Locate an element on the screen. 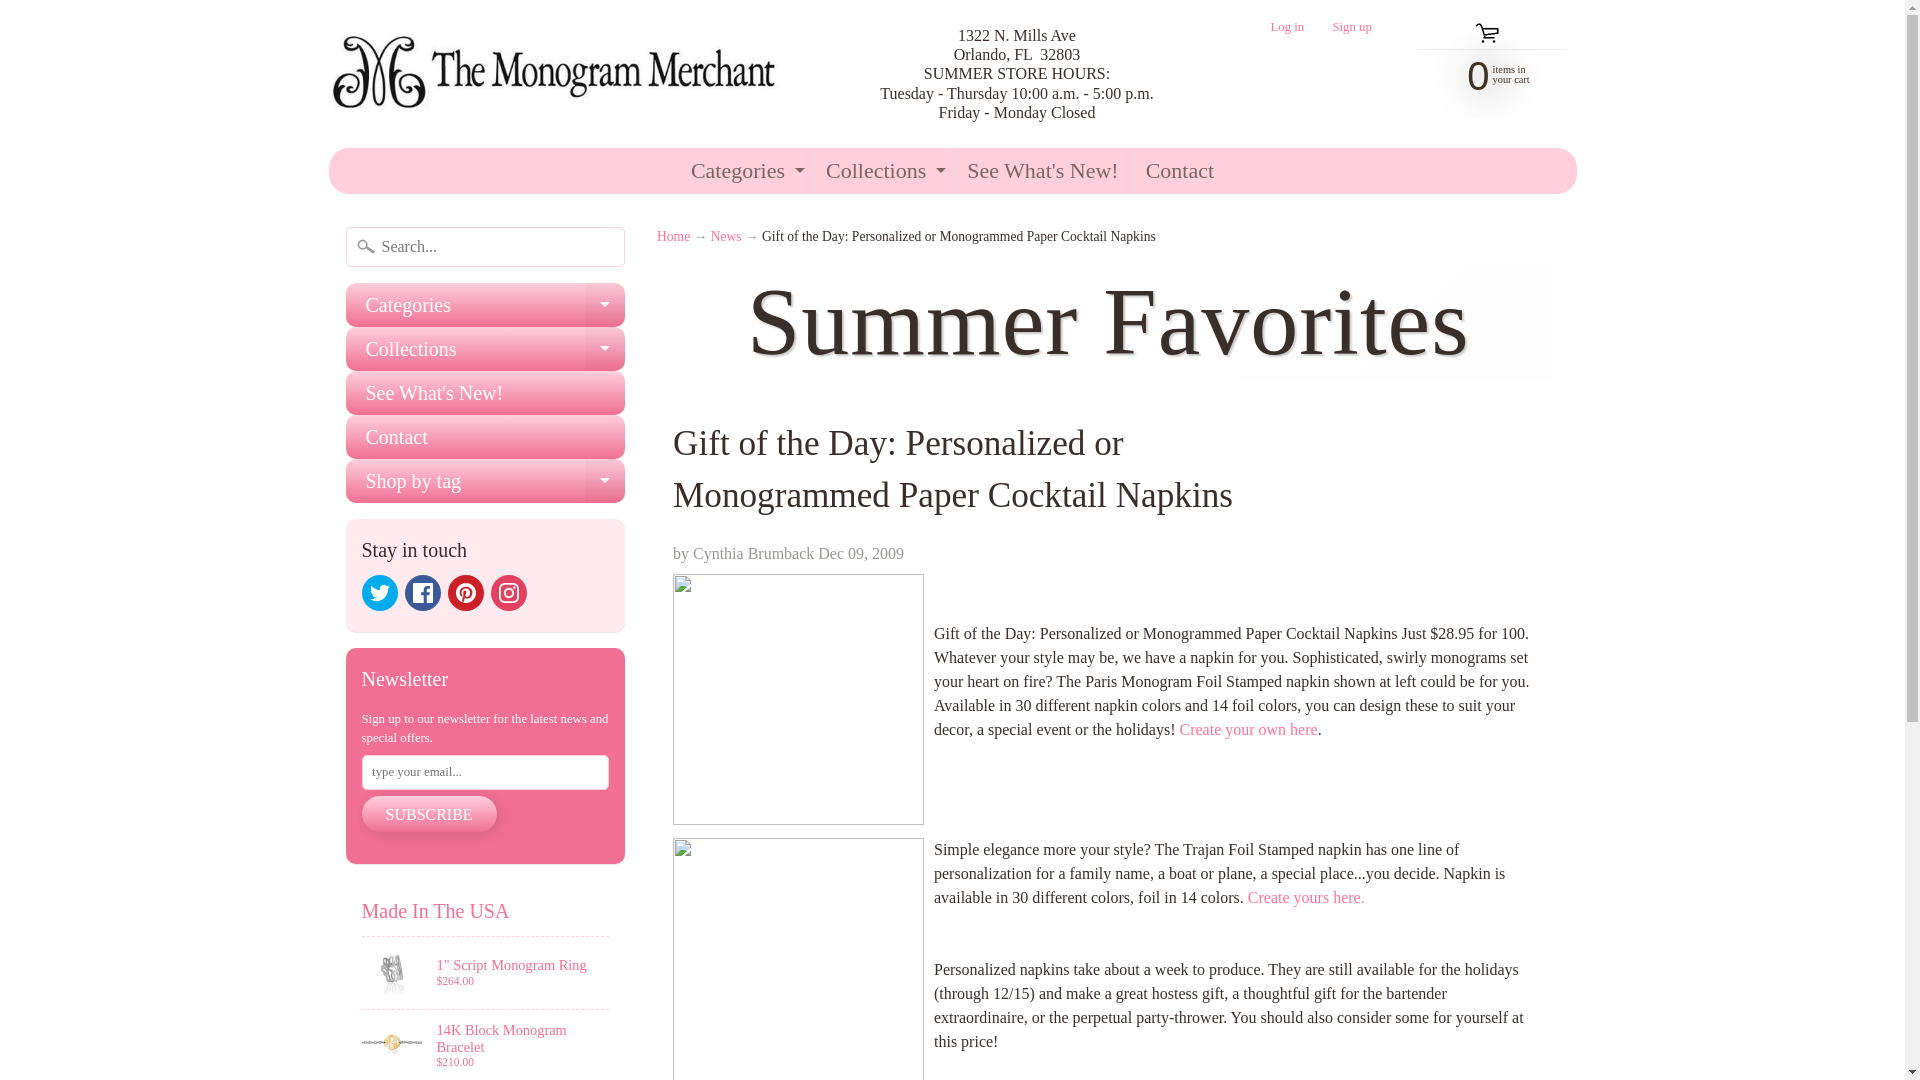 The image size is (1920, 1080). 1" Script Monogram Ring is located at coordinates (744, 171).